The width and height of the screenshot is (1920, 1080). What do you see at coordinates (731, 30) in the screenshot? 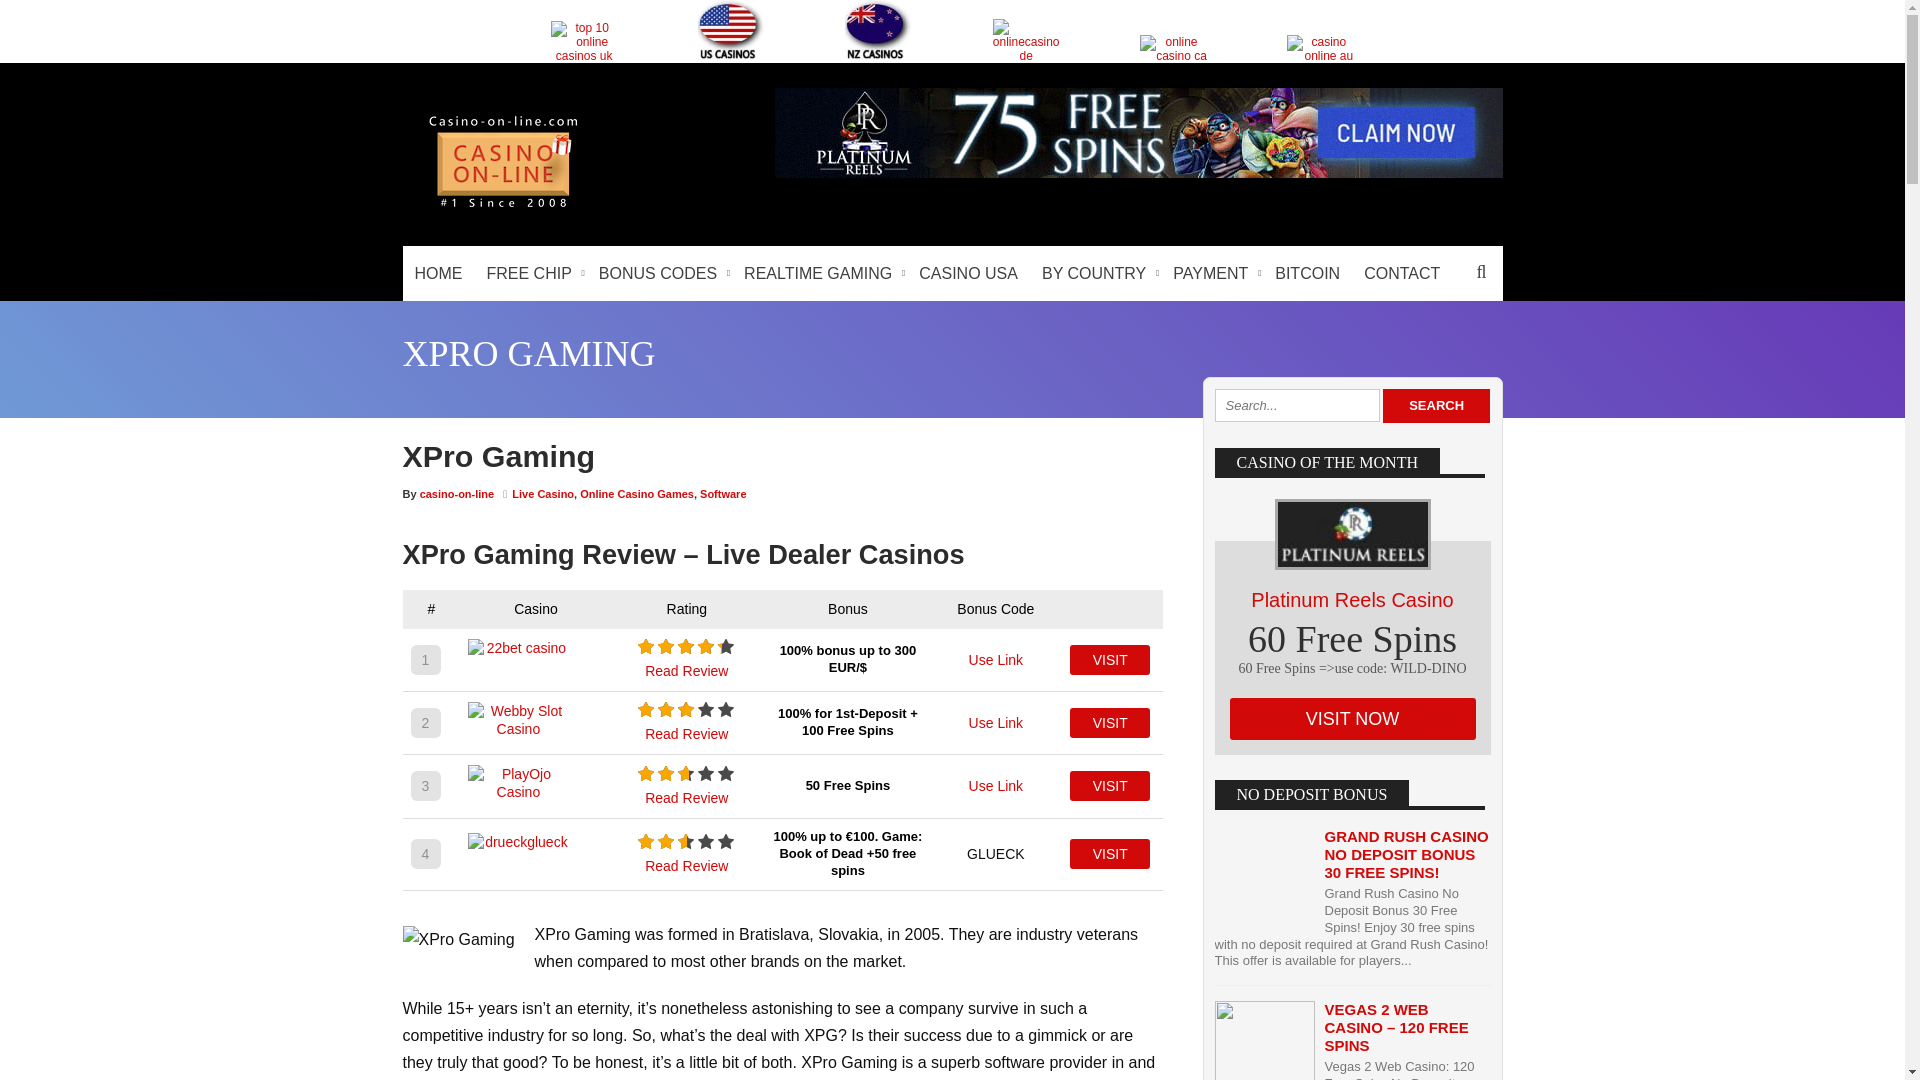
I see `US Casinos` at bounding box center [731, 30].